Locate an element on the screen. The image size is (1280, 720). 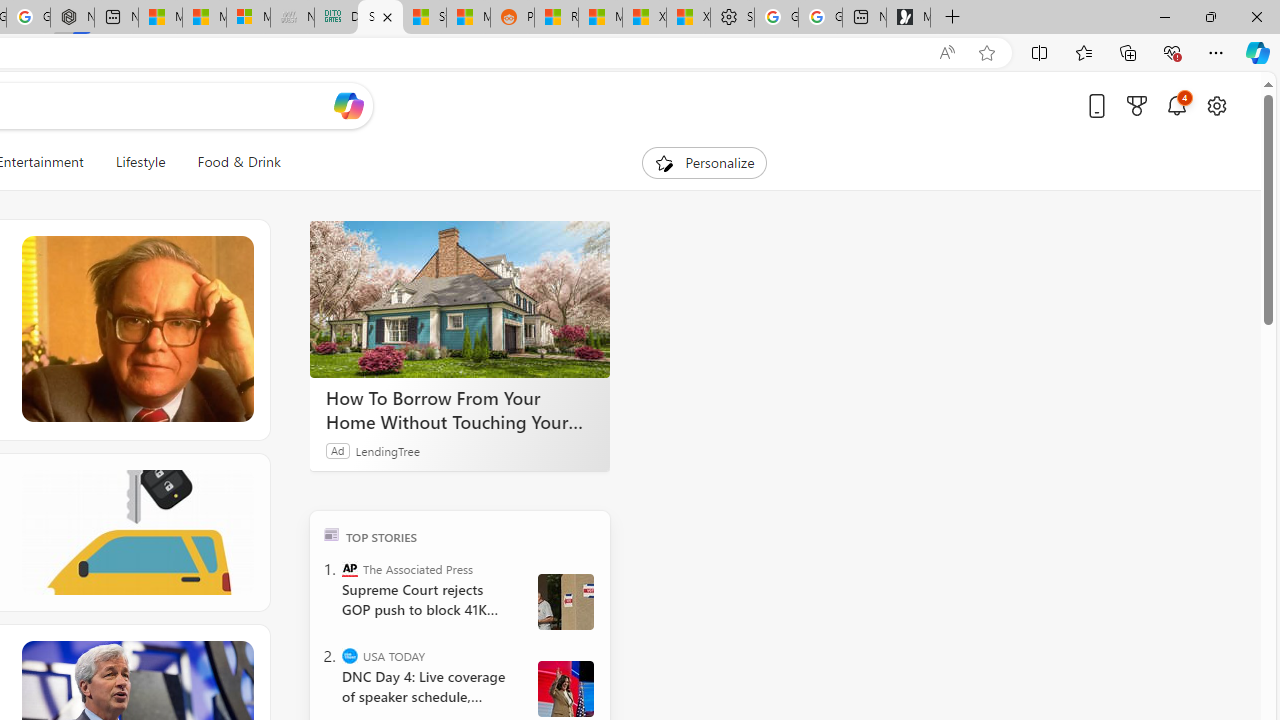
MSN is located at coordinates (468, 18).